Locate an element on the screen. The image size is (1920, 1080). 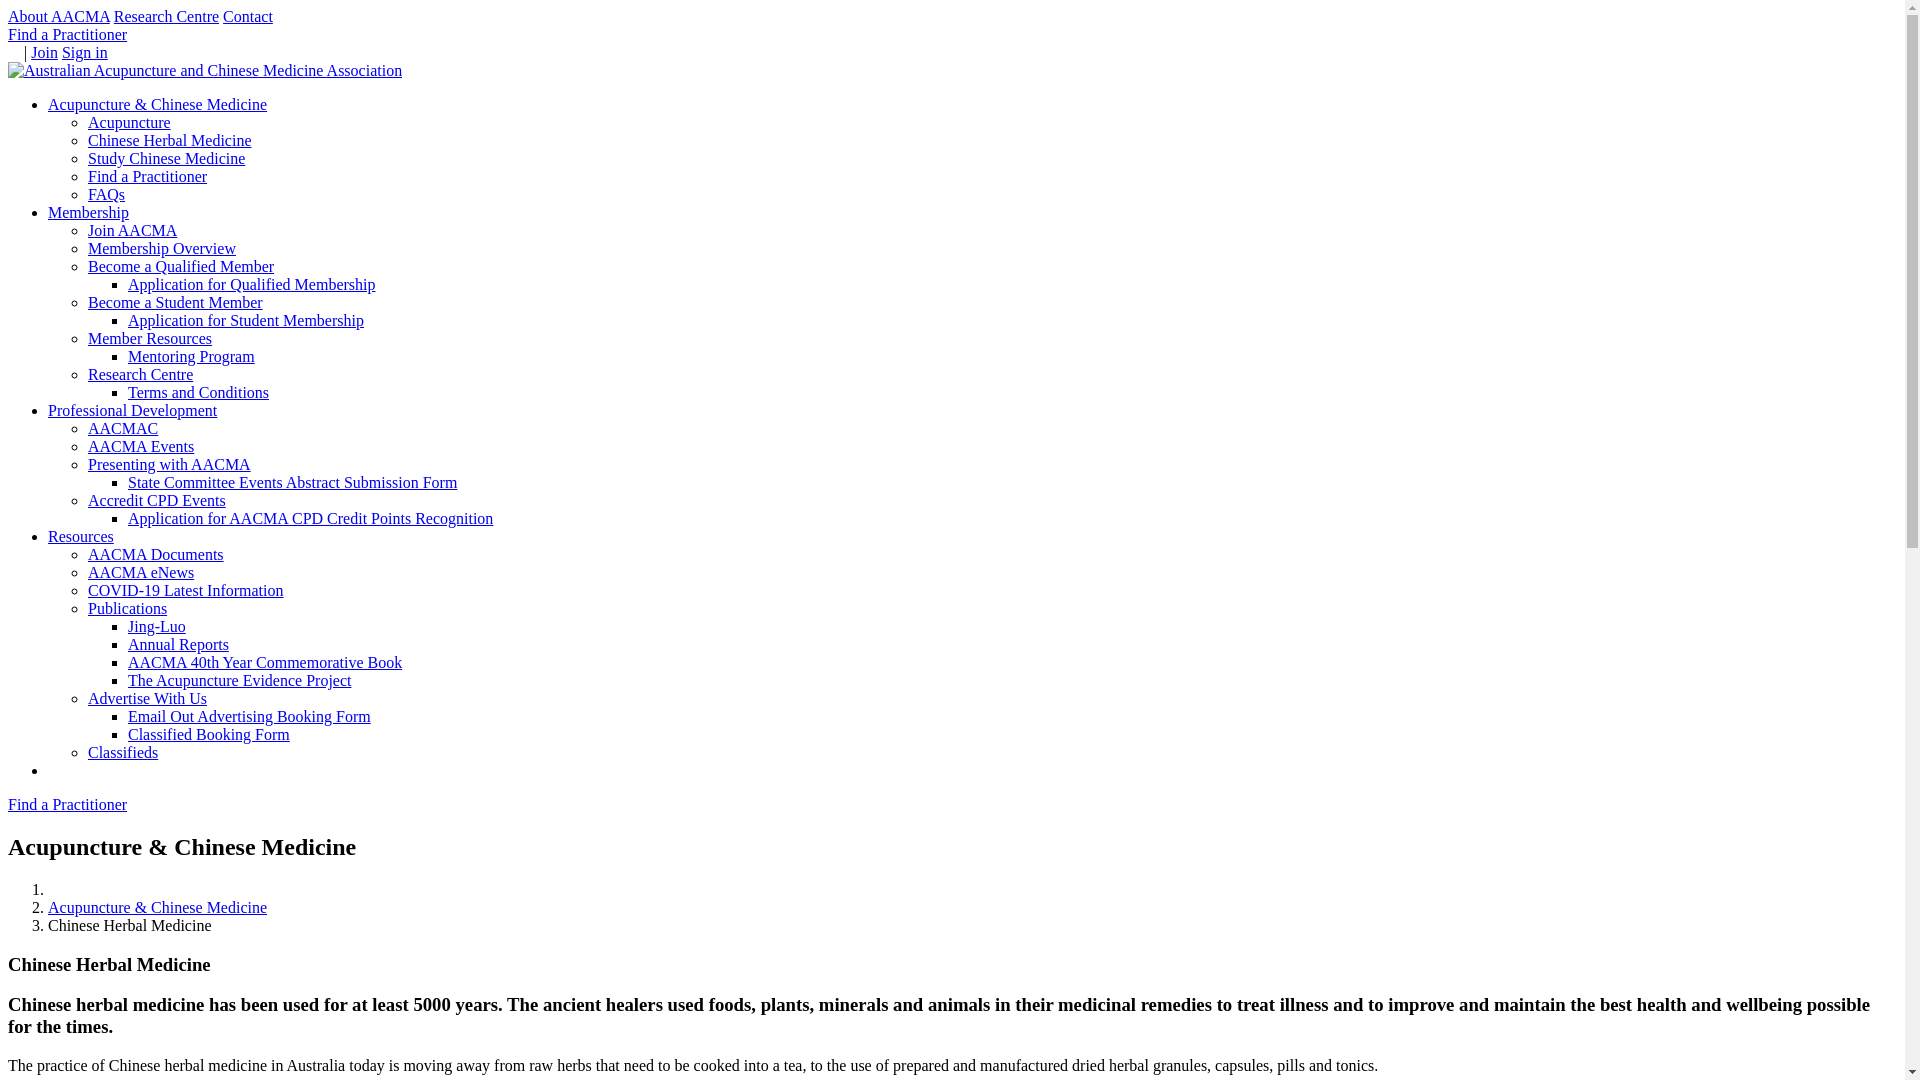
Application for Qualified Membership is located at coordinates (252, 284).